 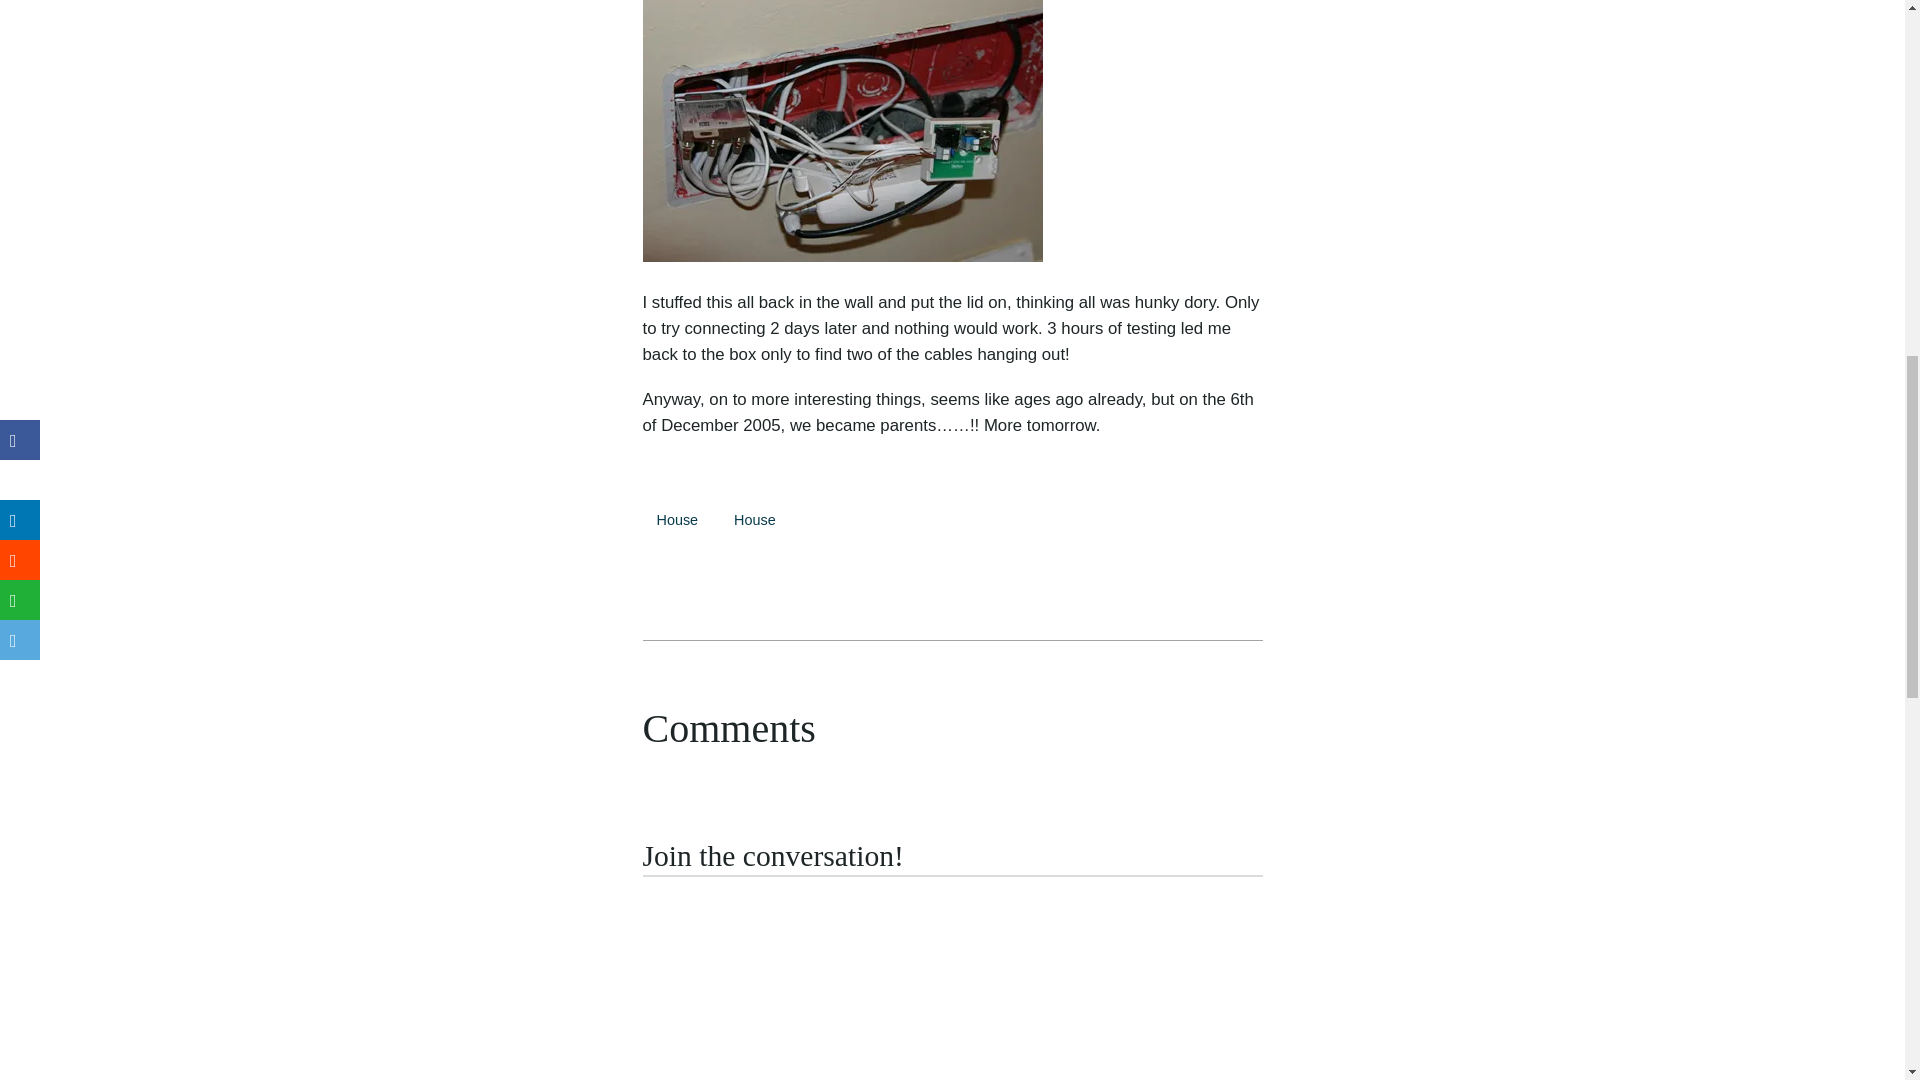 I want to click on House, so click(x=754, y=520).